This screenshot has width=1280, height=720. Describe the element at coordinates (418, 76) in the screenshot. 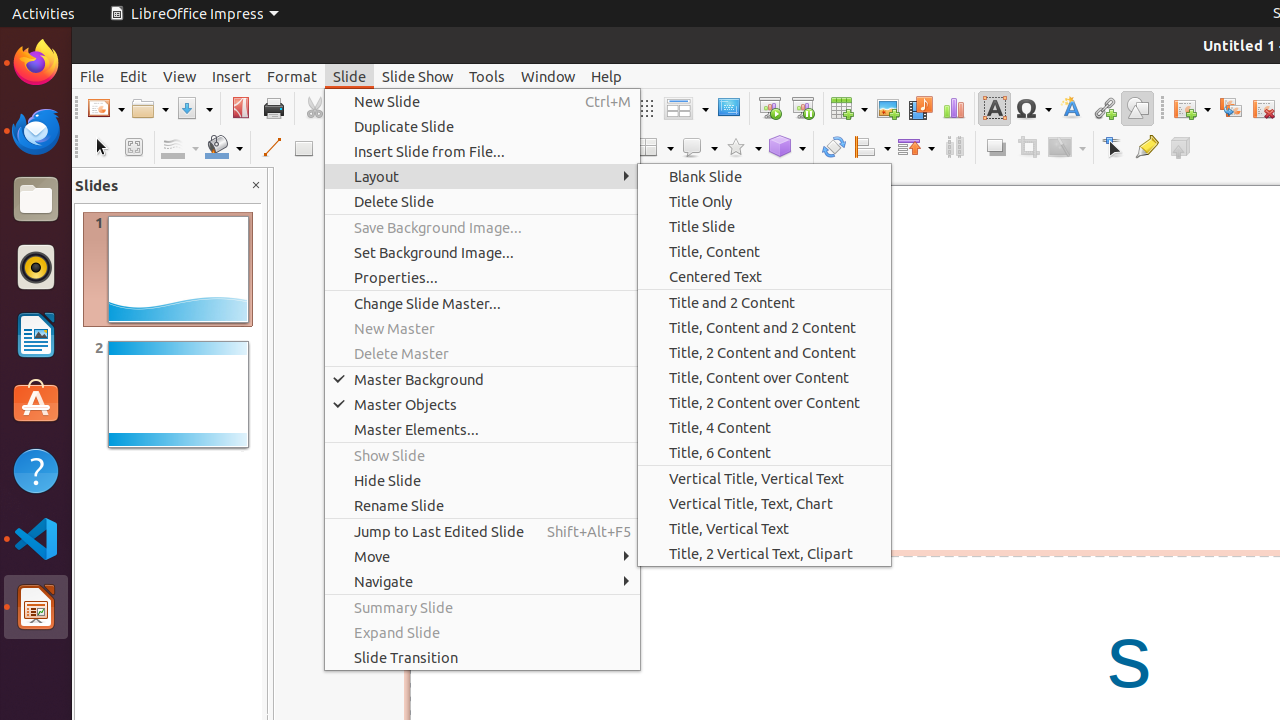

I see `Slide Show` at that location.